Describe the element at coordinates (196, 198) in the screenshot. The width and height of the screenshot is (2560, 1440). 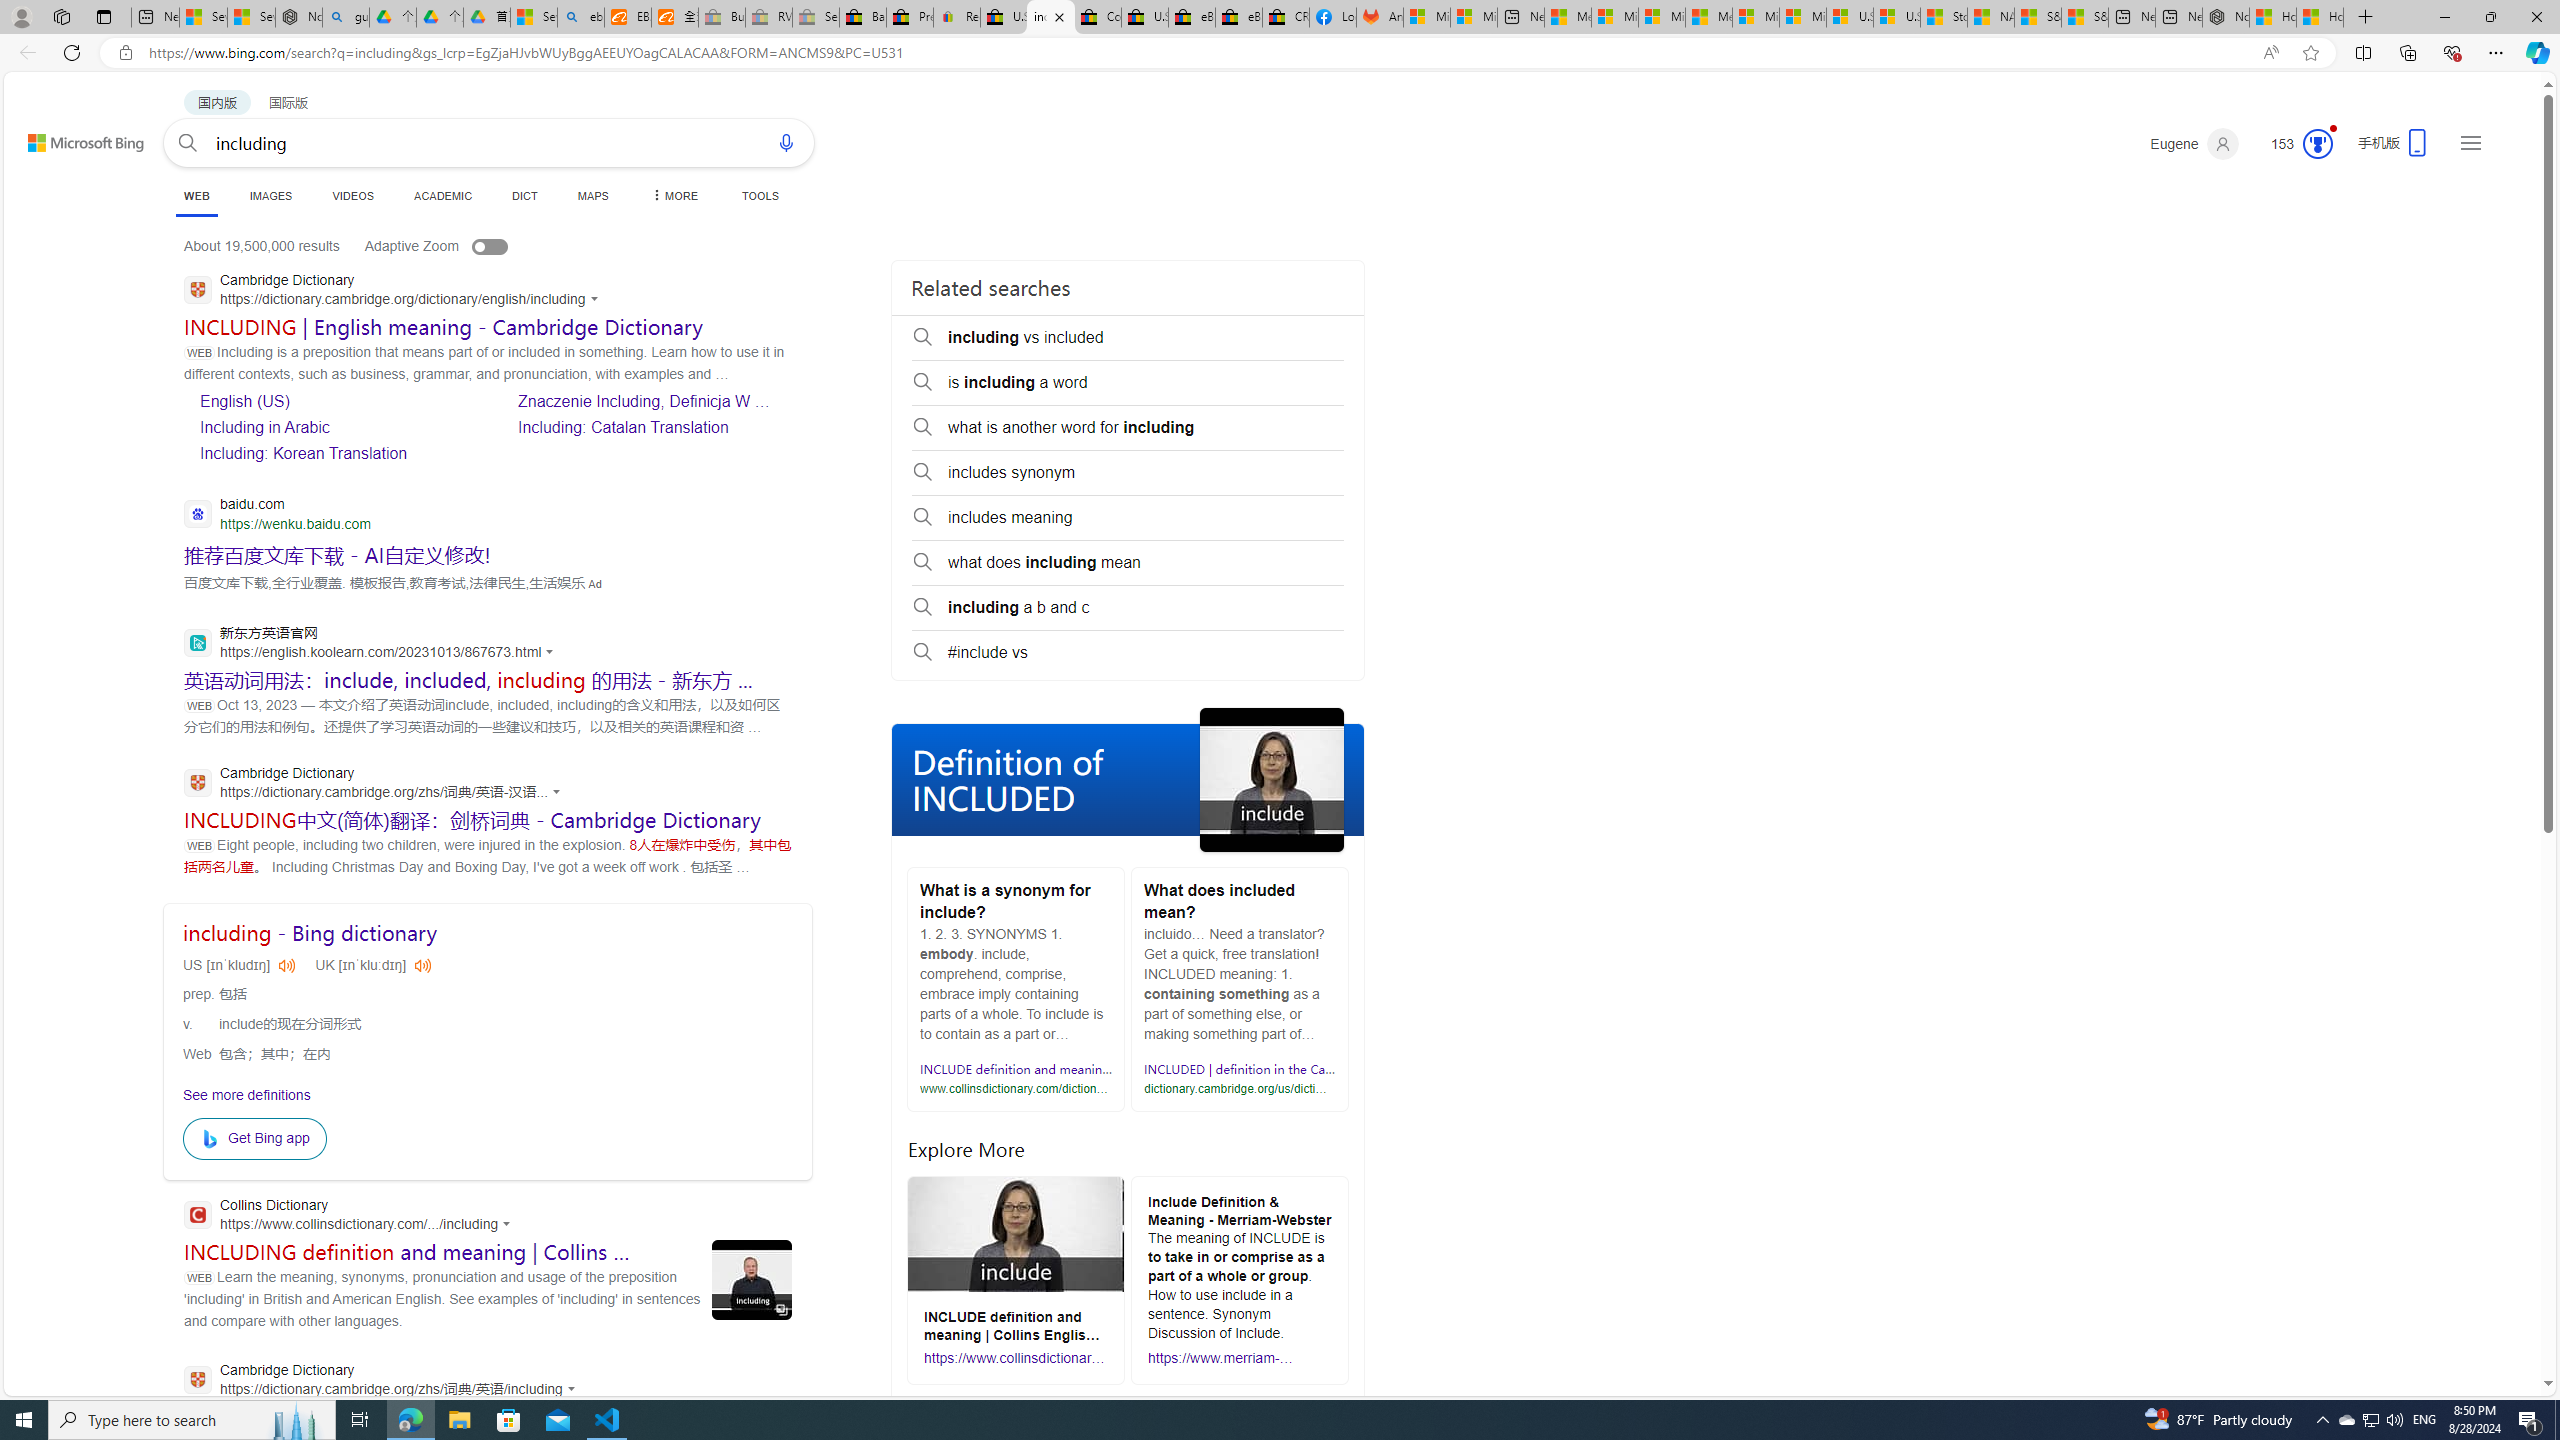
I see `WEB` at that location.